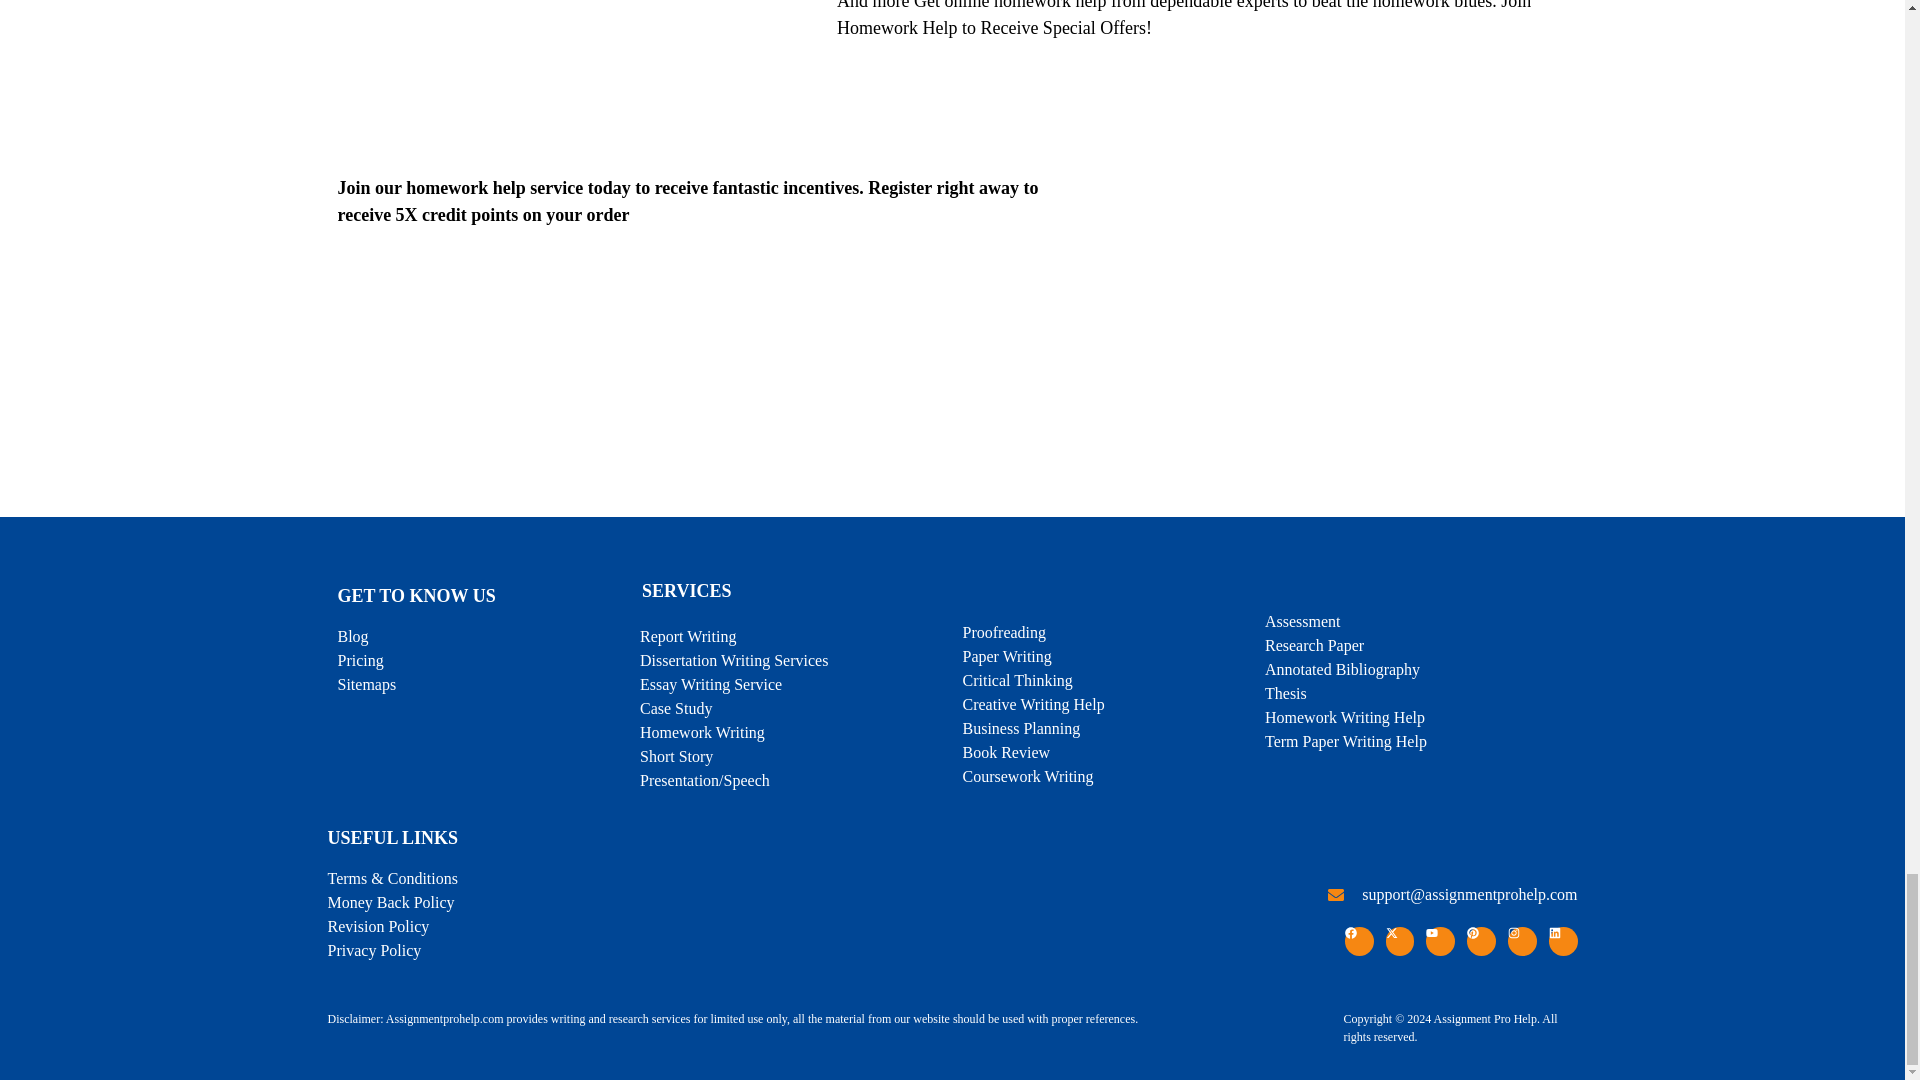 The width and height of the screenshot is (1920, 1080). What do you see at coordinates (367, 684) in the screenshot?
I see `Sitemaps` at bounding box center [367, 684].